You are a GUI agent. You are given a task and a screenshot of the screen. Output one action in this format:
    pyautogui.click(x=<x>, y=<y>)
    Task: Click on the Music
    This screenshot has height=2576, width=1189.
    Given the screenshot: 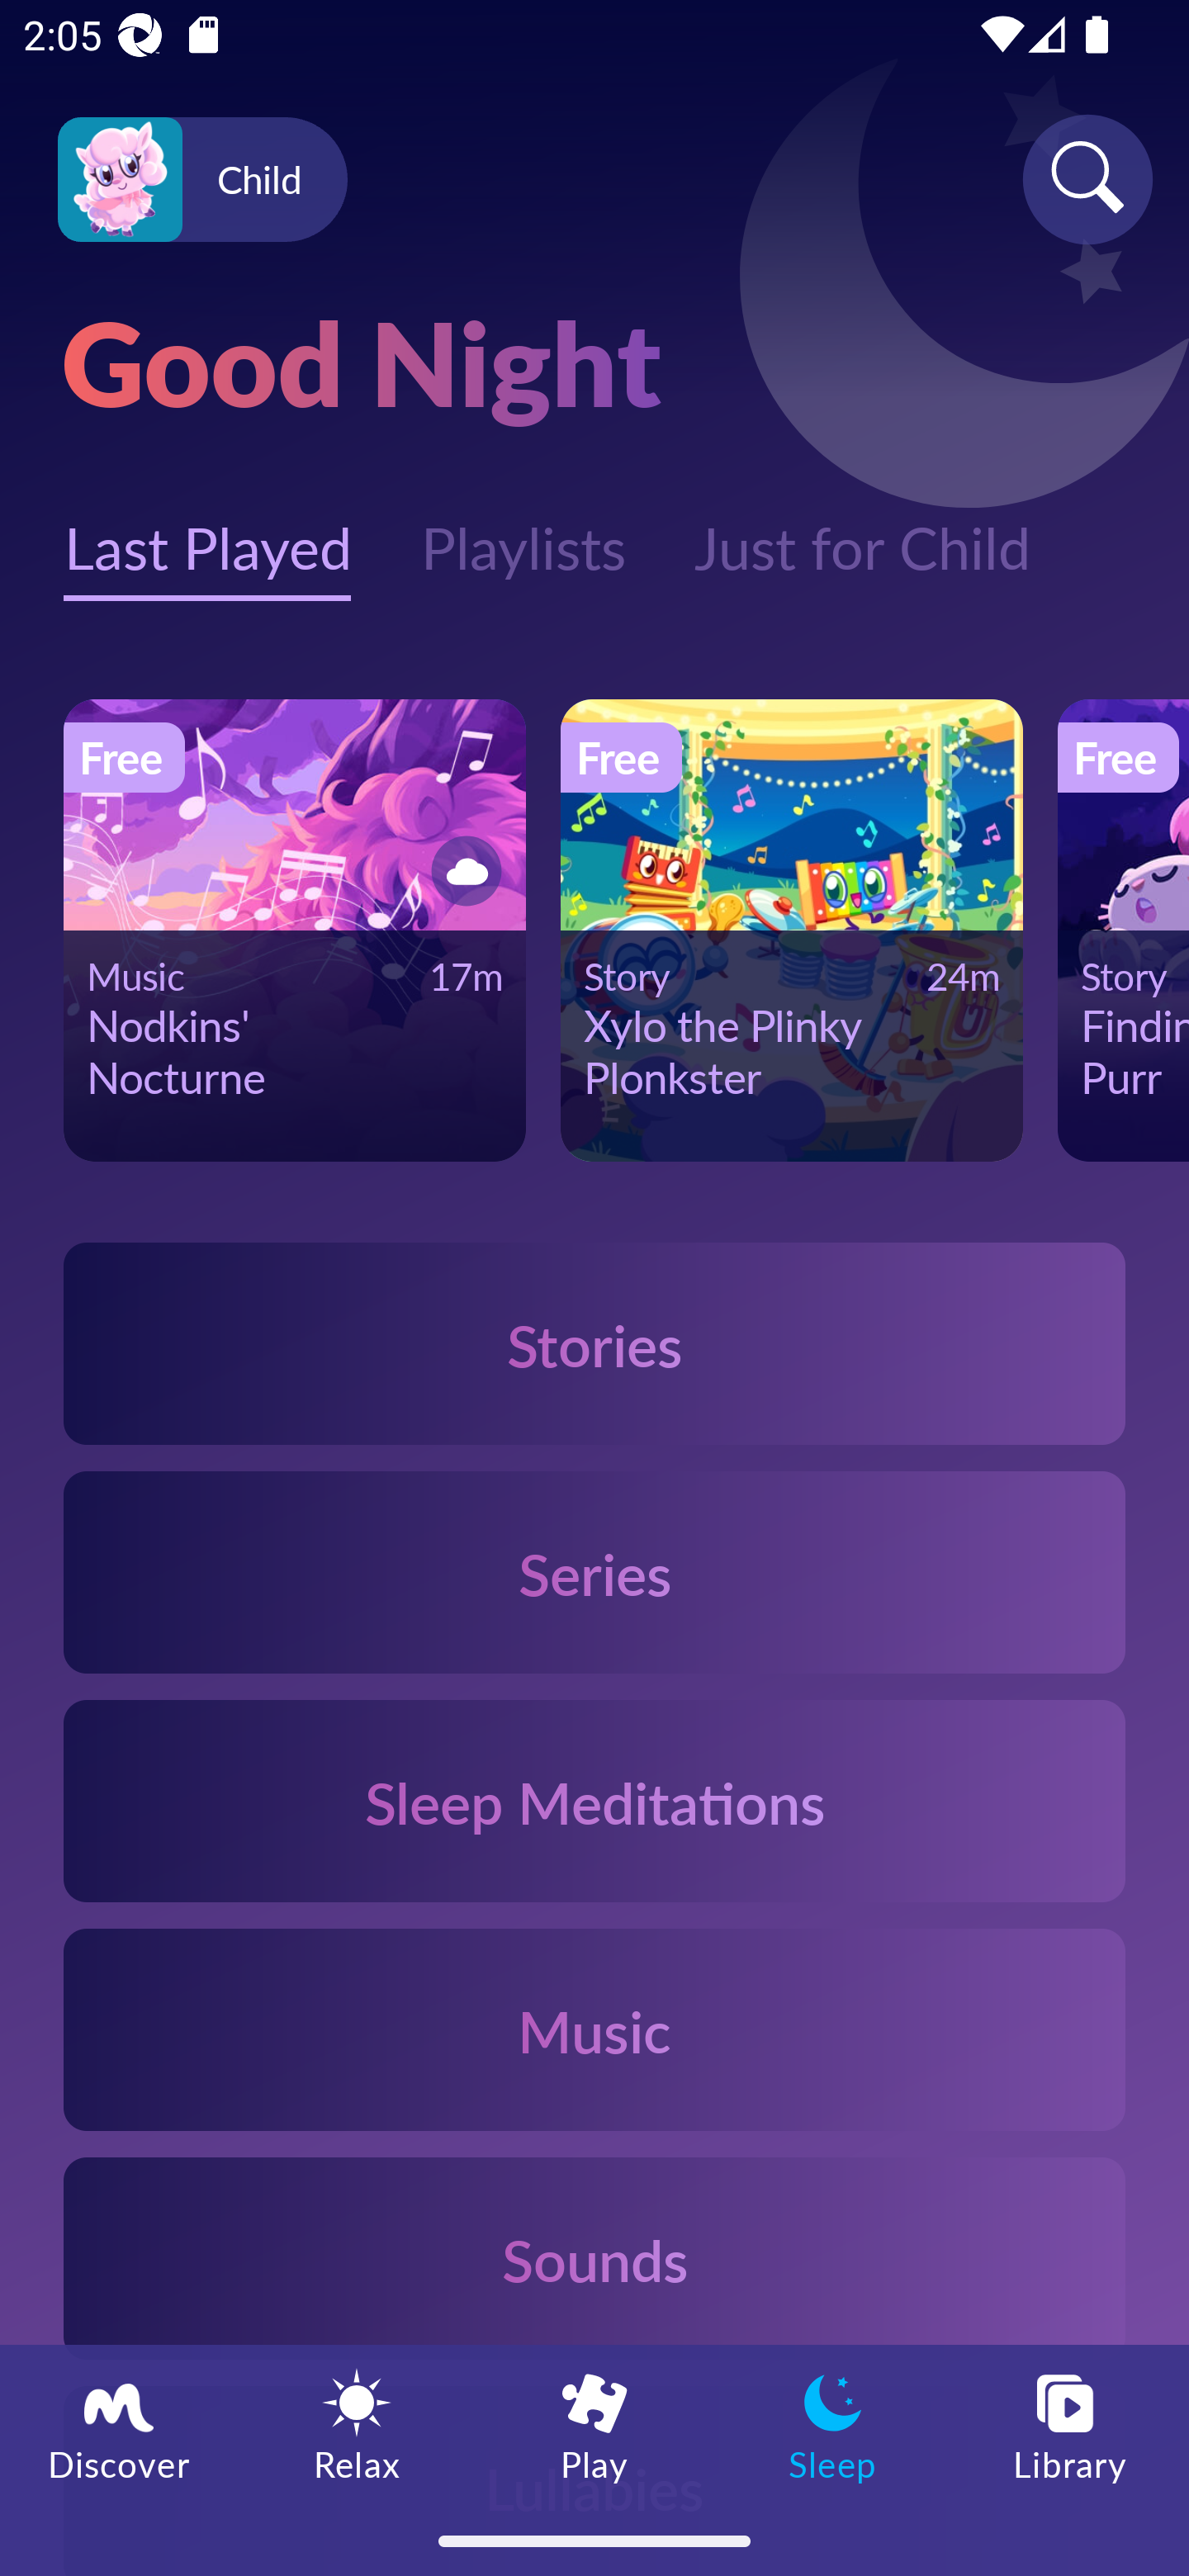 What is the action you would take?
    pyautogui.click(x=594, y=2028)
    